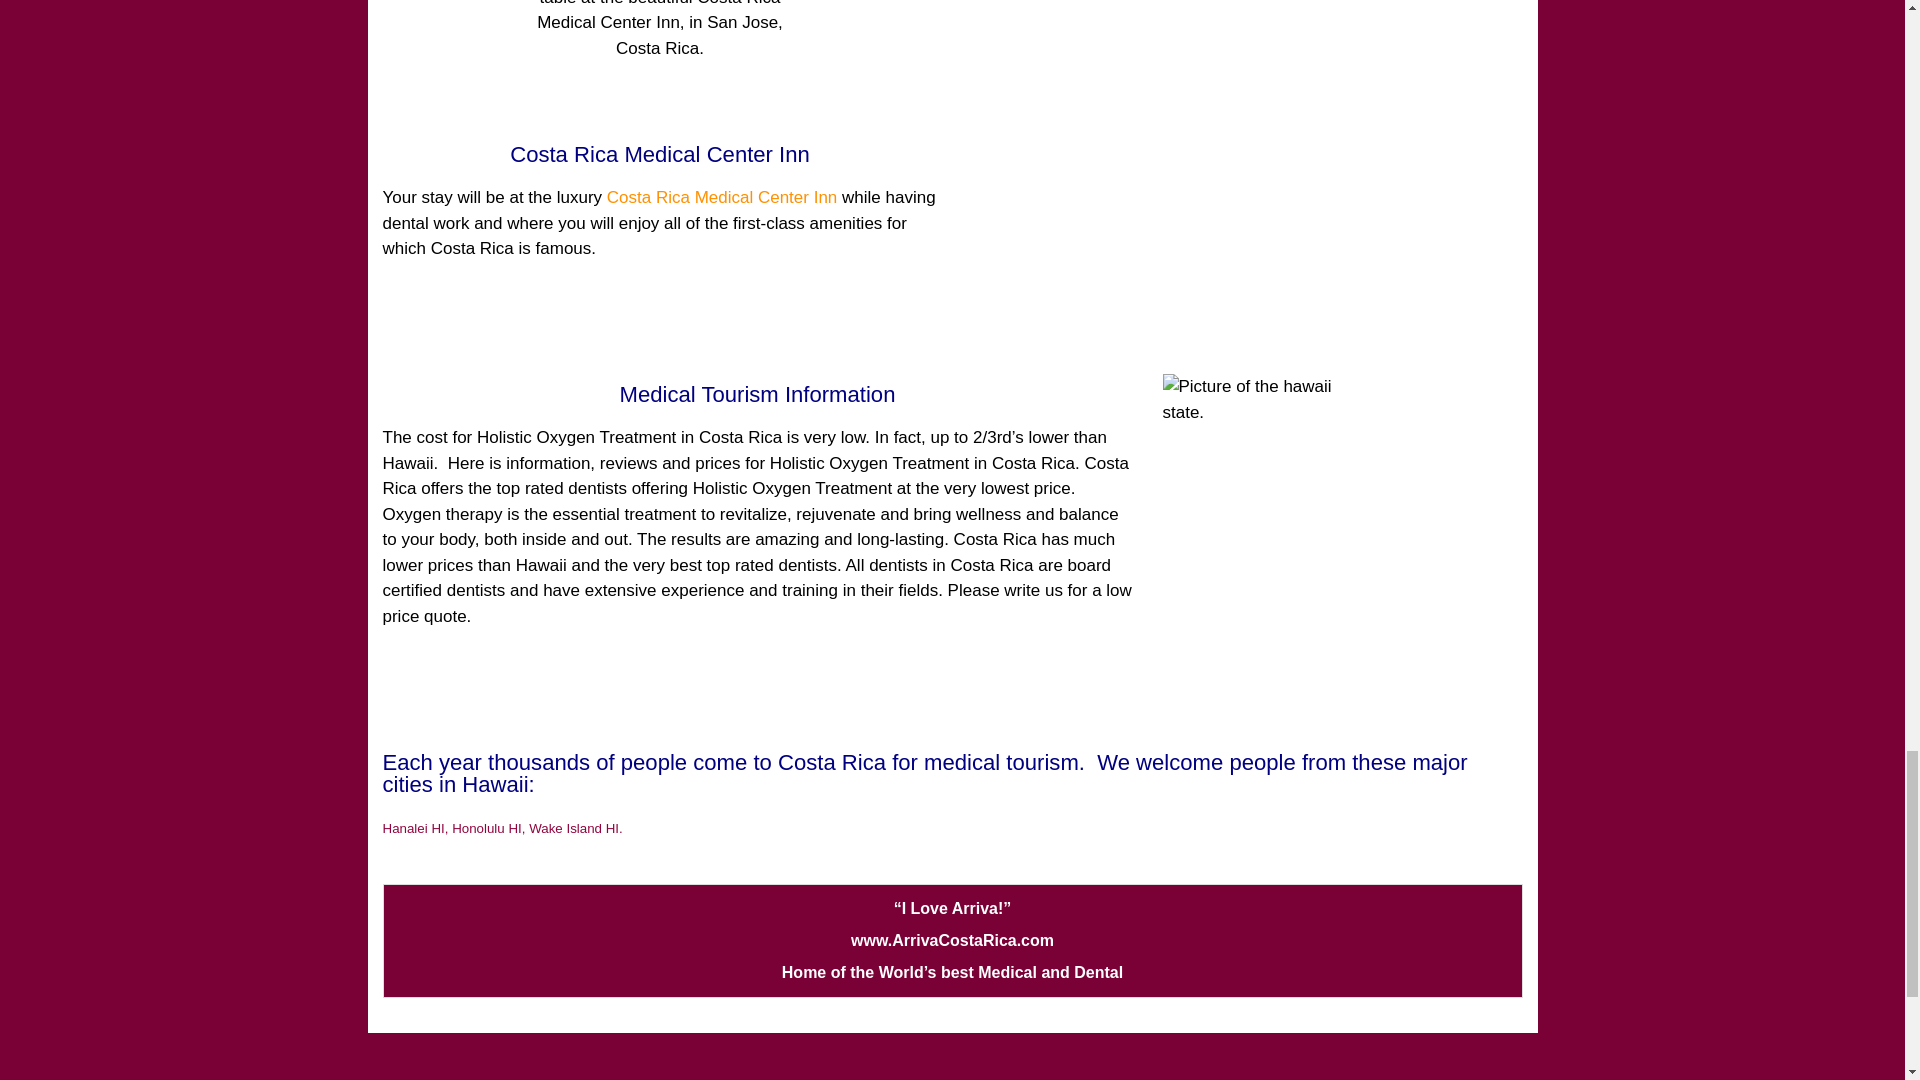  What do you see at coordinates (1244, 124) in the screenshot?
I see `junior-suite-bedroom` at bounding box center [1244, 124].